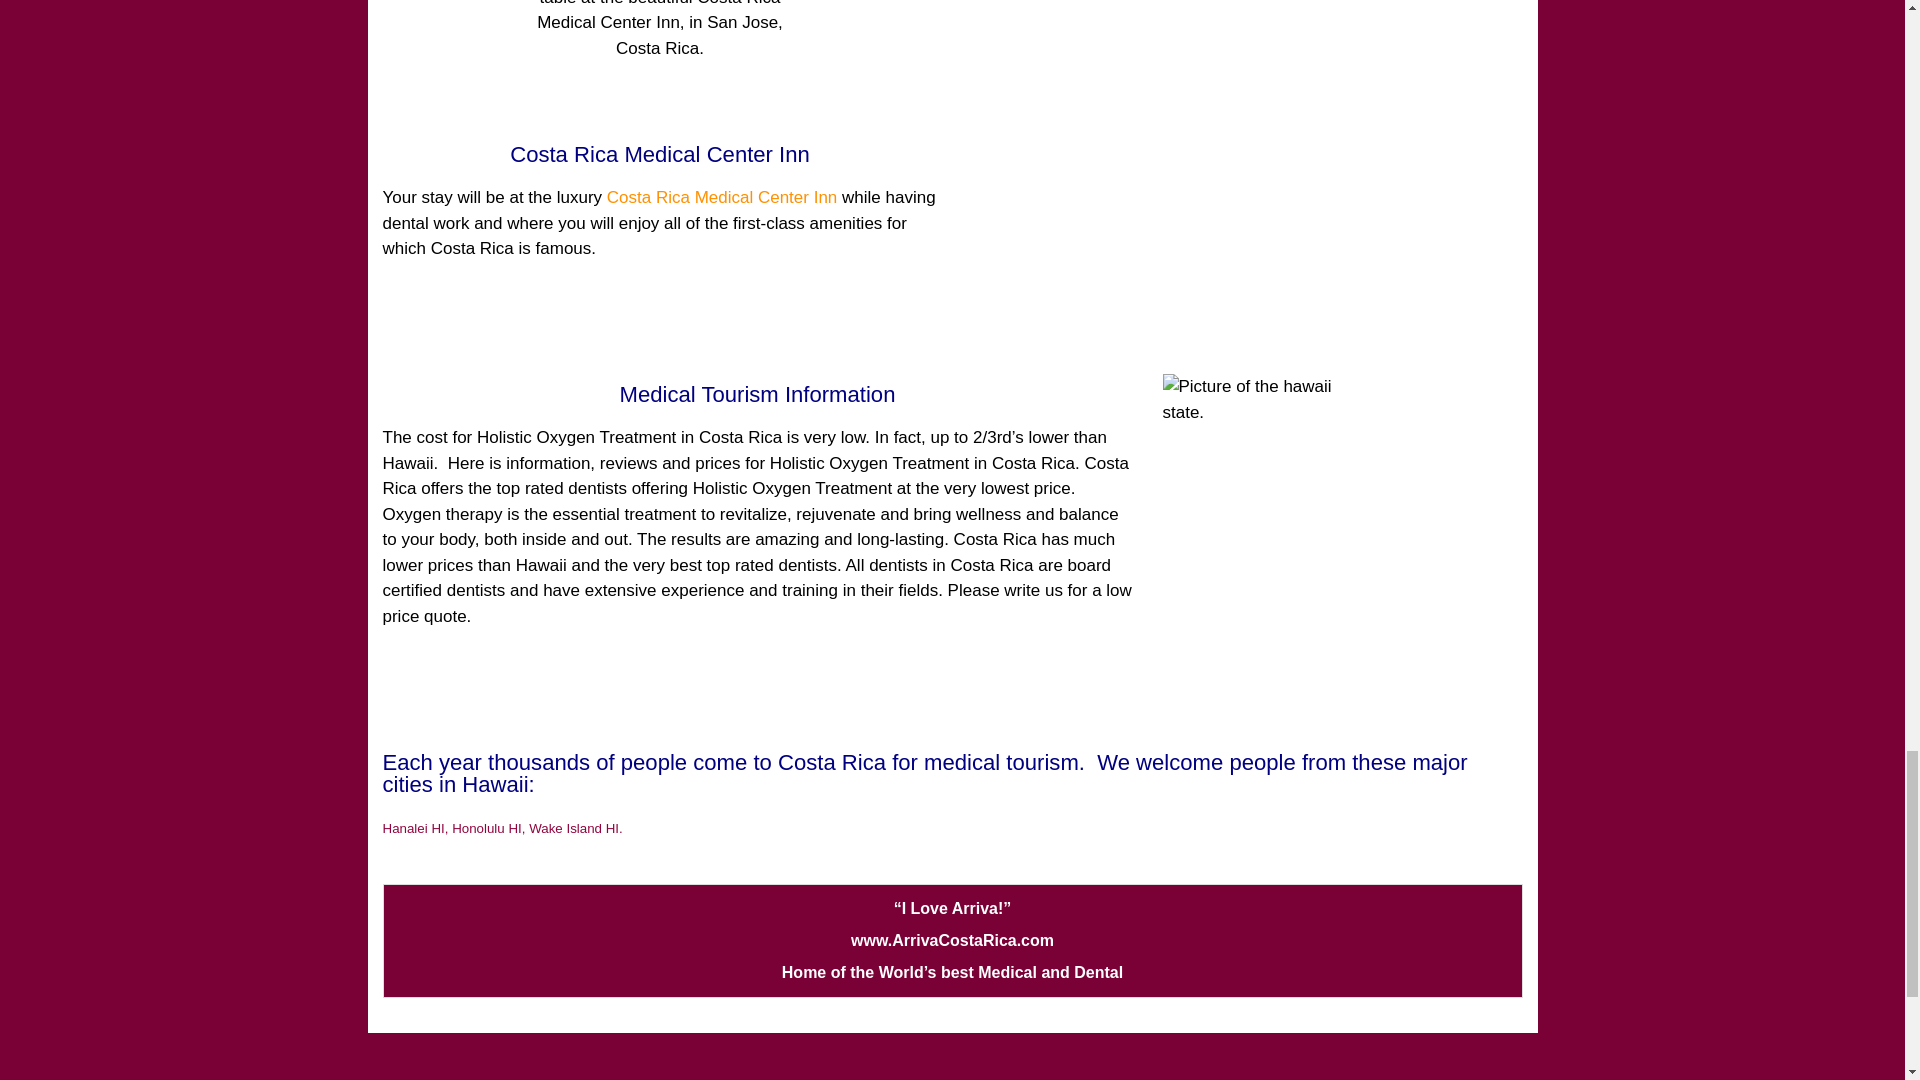  What do you see at coordinates (1244, 124) in the screenshot?
I see `junior-suite-bedroom` at bounding box center [1244, 124].